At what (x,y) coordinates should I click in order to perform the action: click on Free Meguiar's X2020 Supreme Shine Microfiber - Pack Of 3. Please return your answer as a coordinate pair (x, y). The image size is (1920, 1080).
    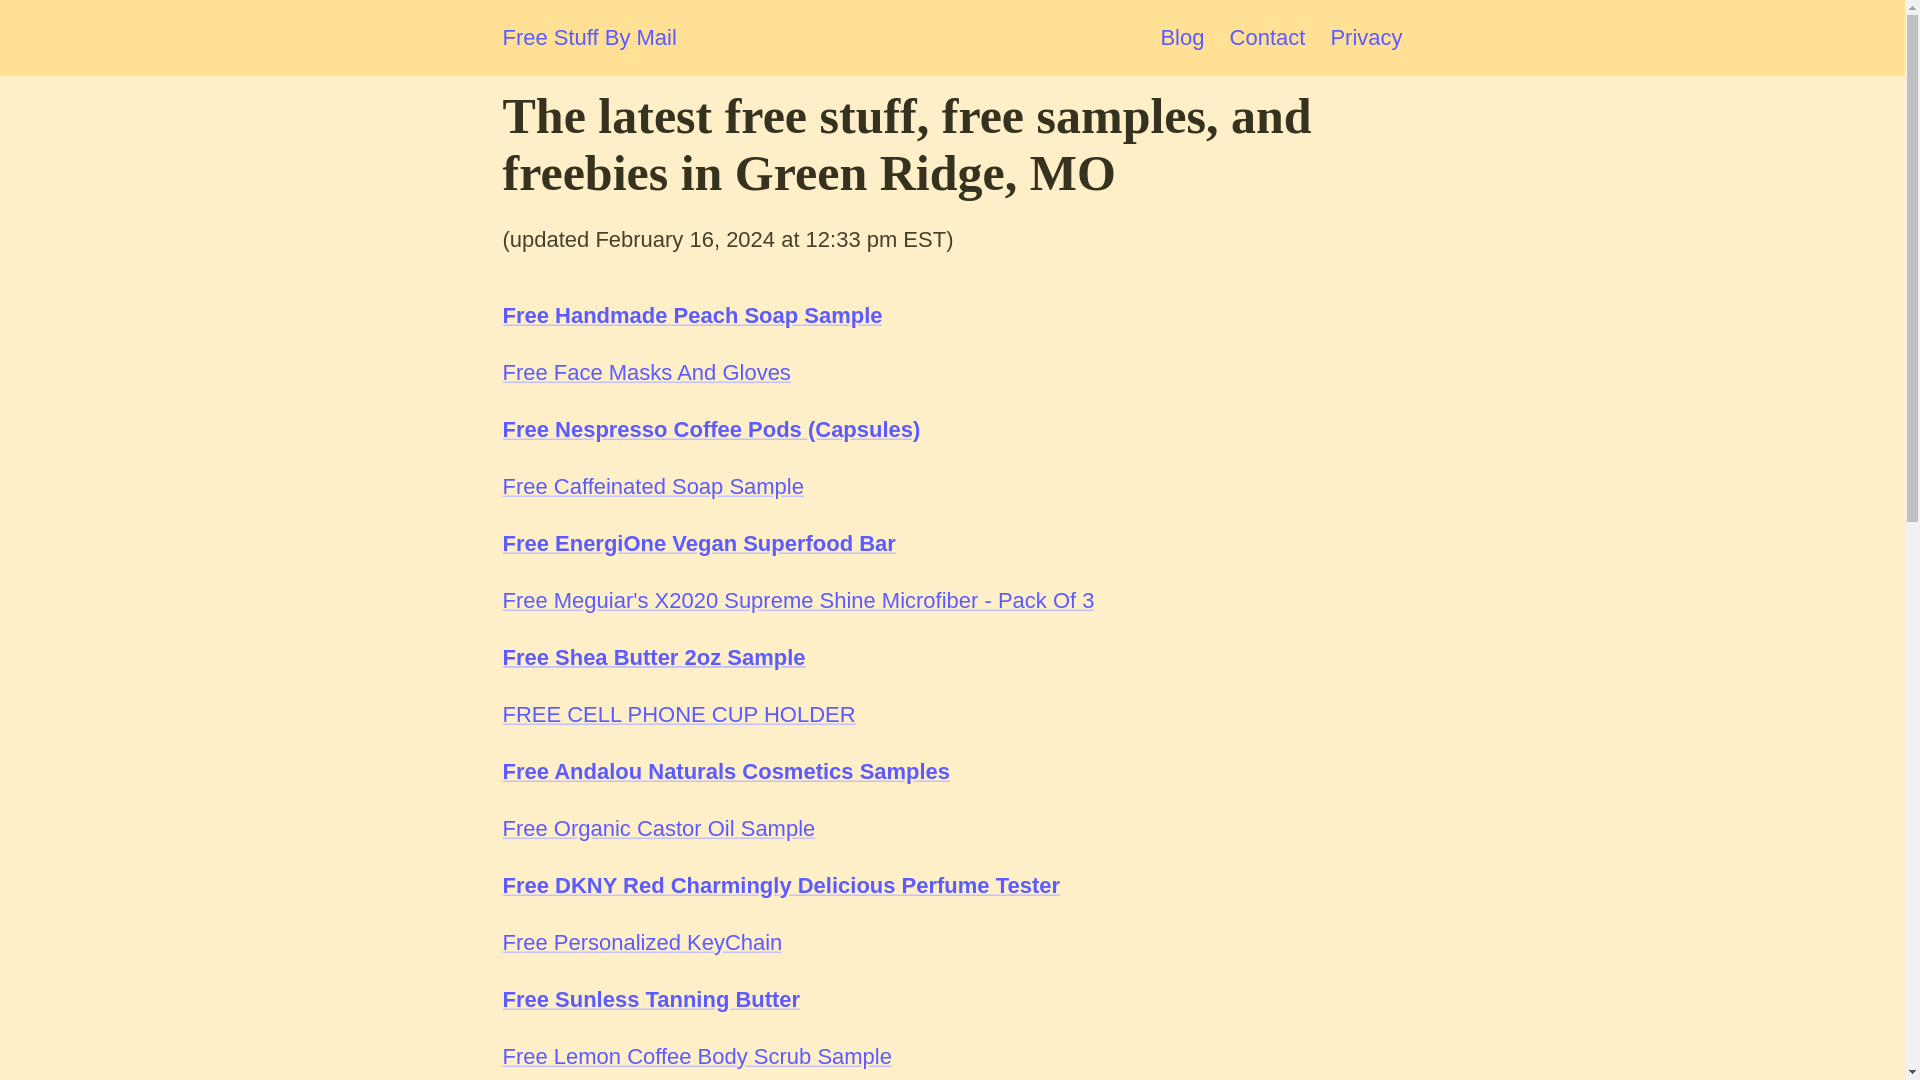
    Looking at the image, I should click on (798, 600).